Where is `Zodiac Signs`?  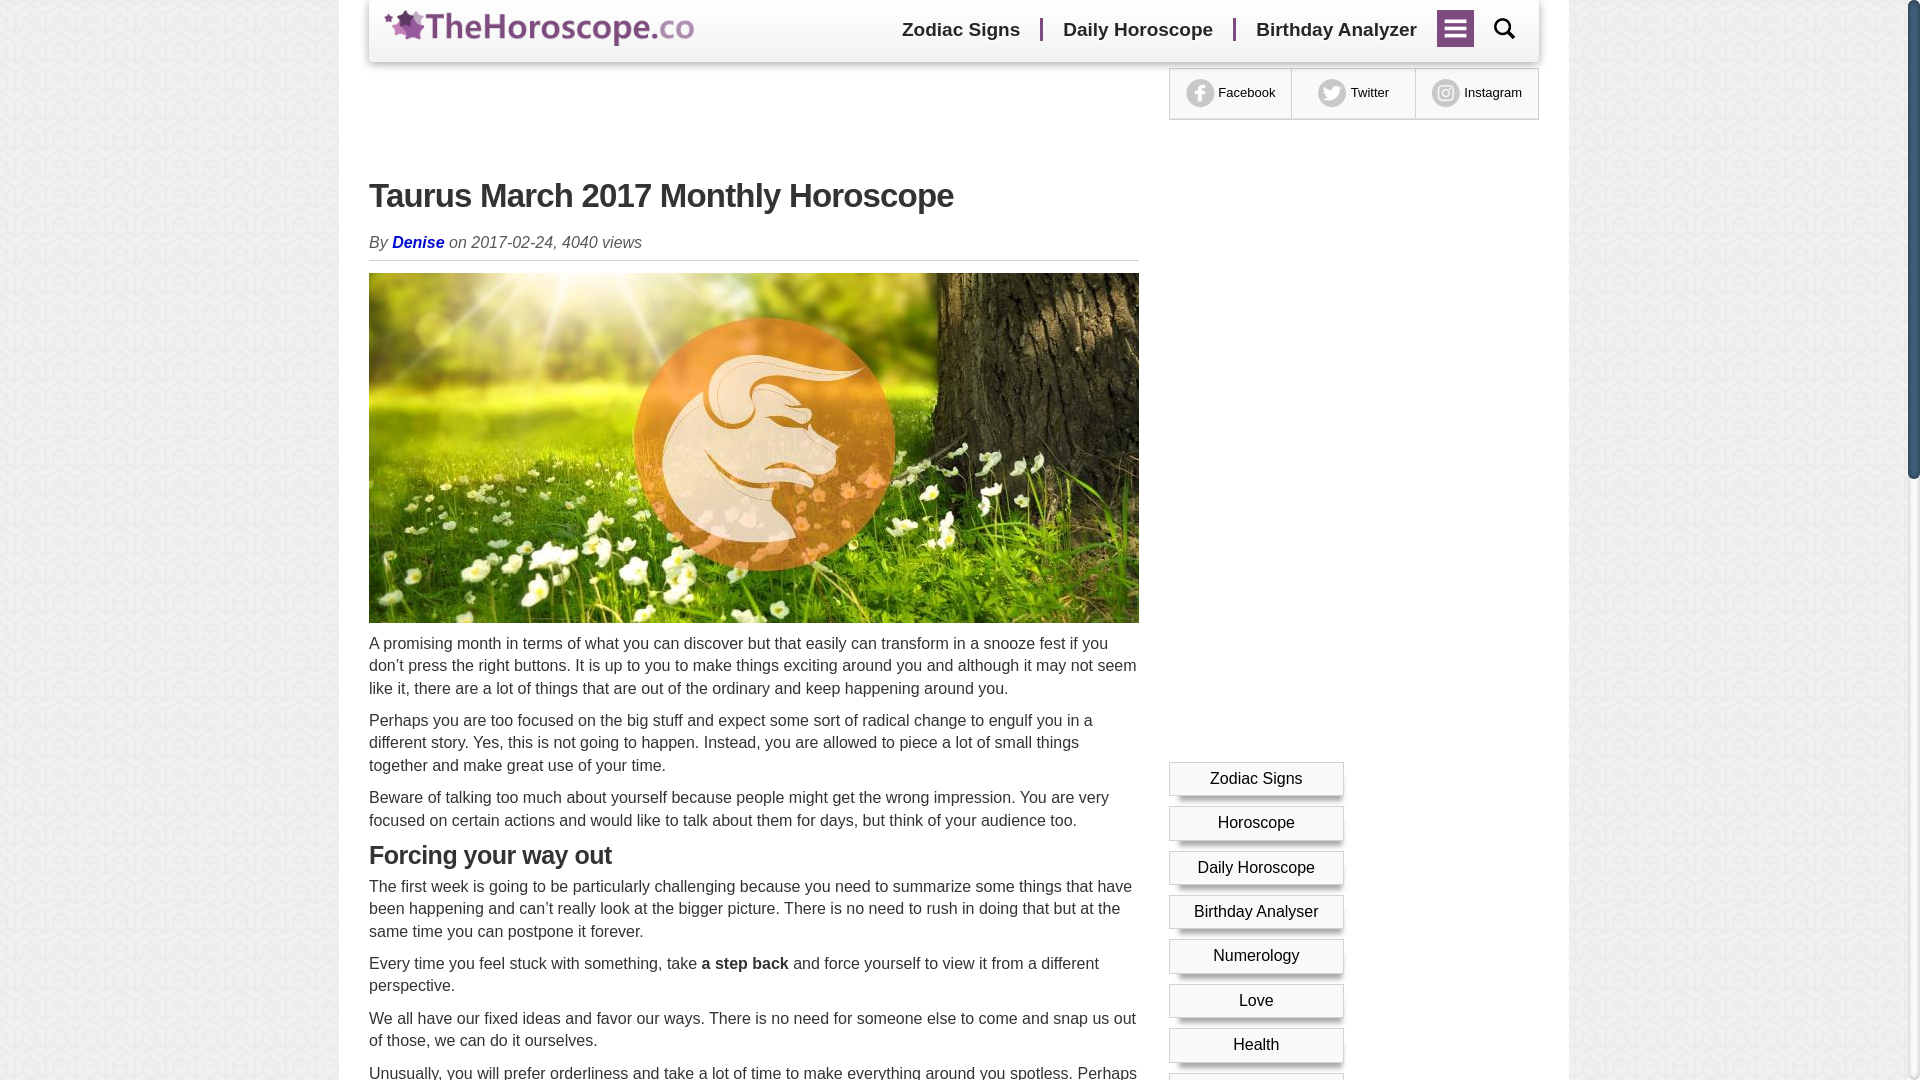
Zodiac Signs is located at coordinates (960, 30).